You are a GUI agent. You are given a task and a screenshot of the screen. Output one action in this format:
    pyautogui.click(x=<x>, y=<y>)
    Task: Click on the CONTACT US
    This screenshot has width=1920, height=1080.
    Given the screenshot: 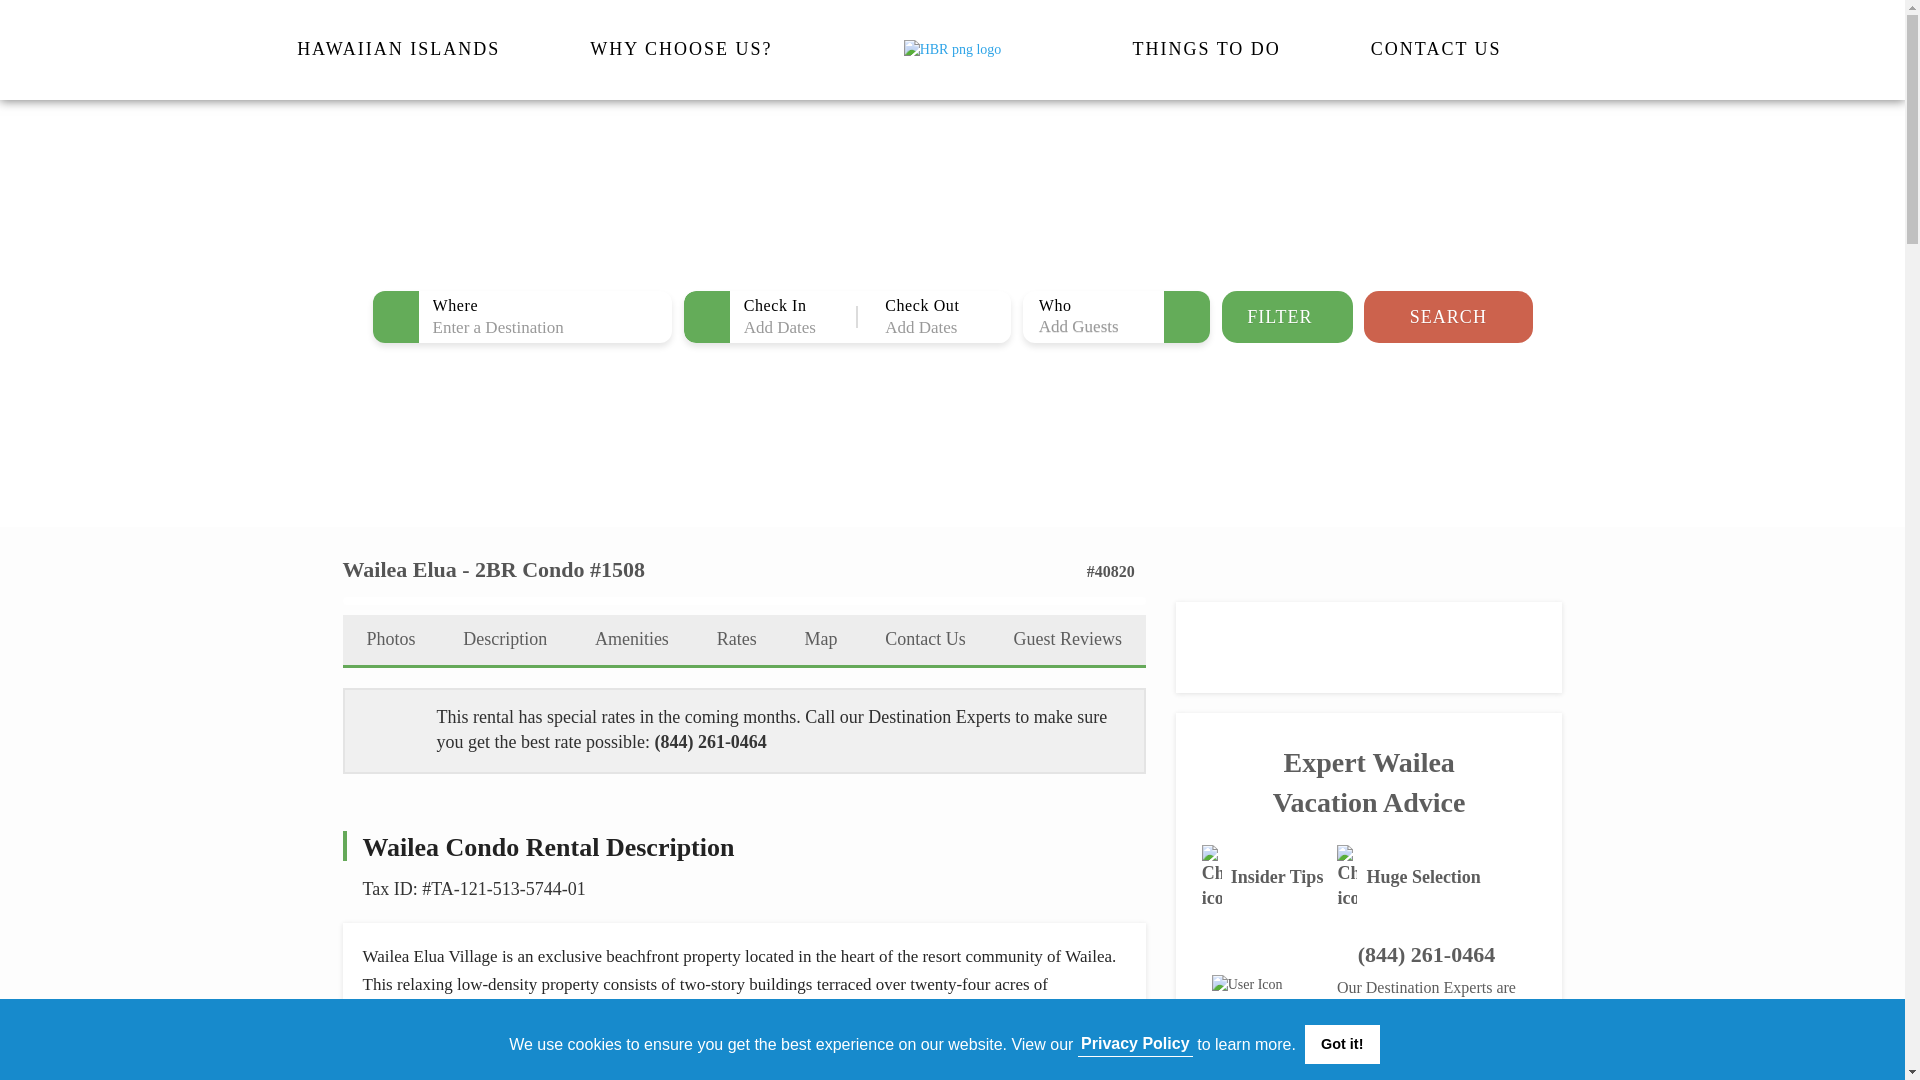 What is the action you would take?
    pyautogui.click(x=1436, y=48)
    